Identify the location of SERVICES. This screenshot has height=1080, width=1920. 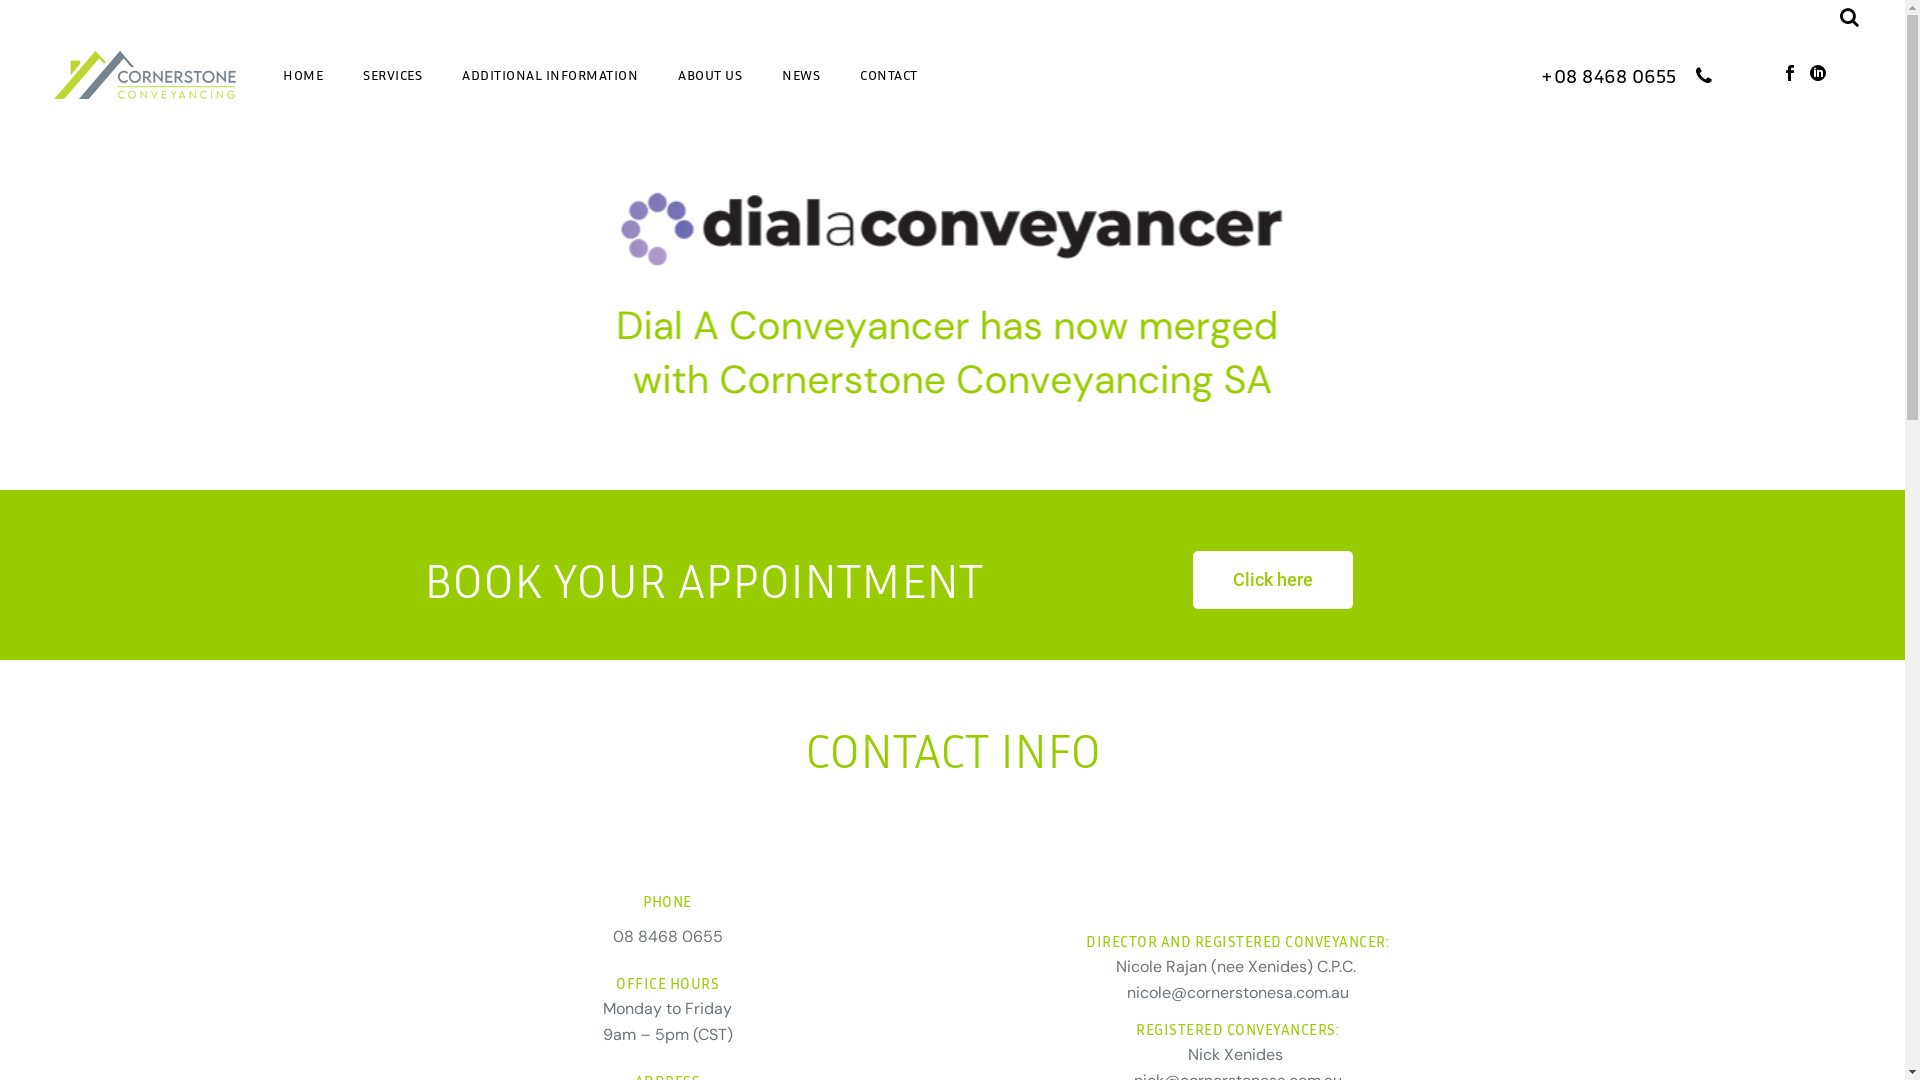
(392, 75).